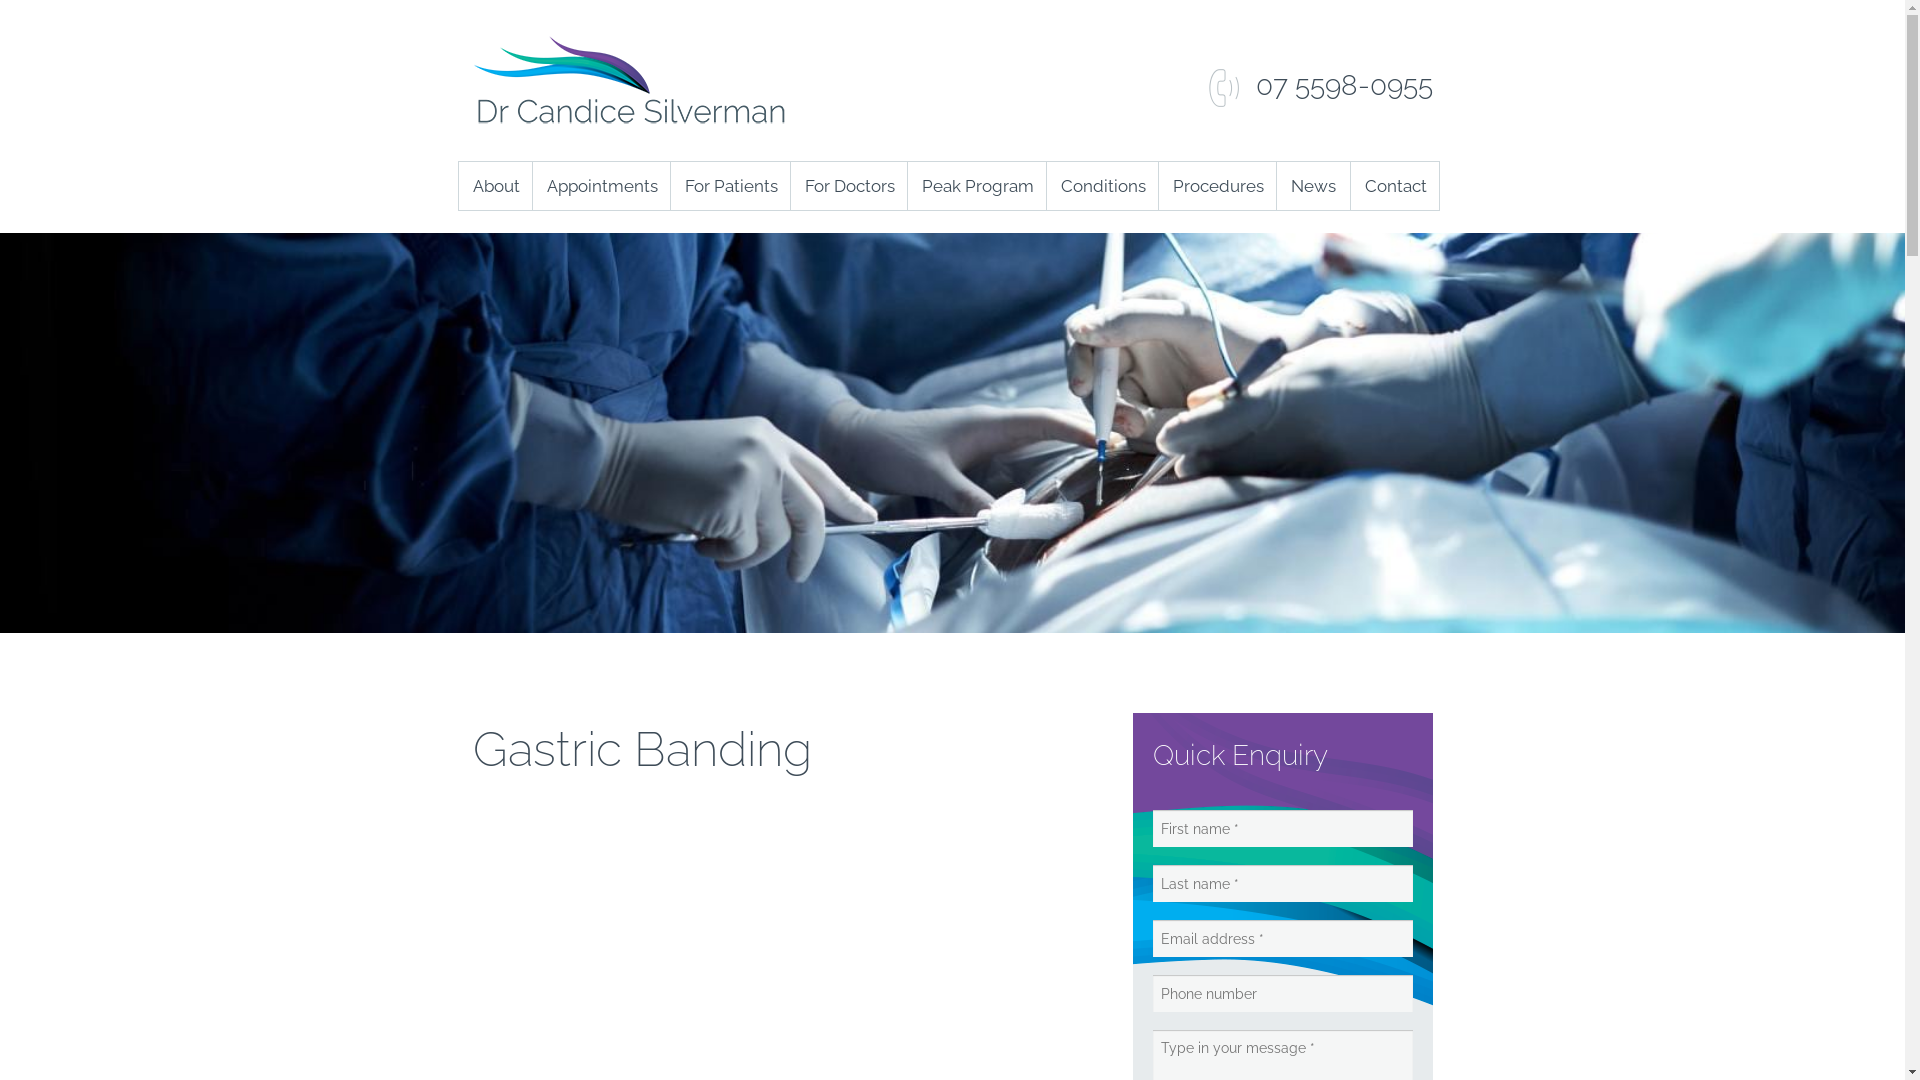 The height and width of the screenshot is (1080, 1920). Describe the element at coordinates (660, 283) in the screenshot. I see `Operating Times` at that location.